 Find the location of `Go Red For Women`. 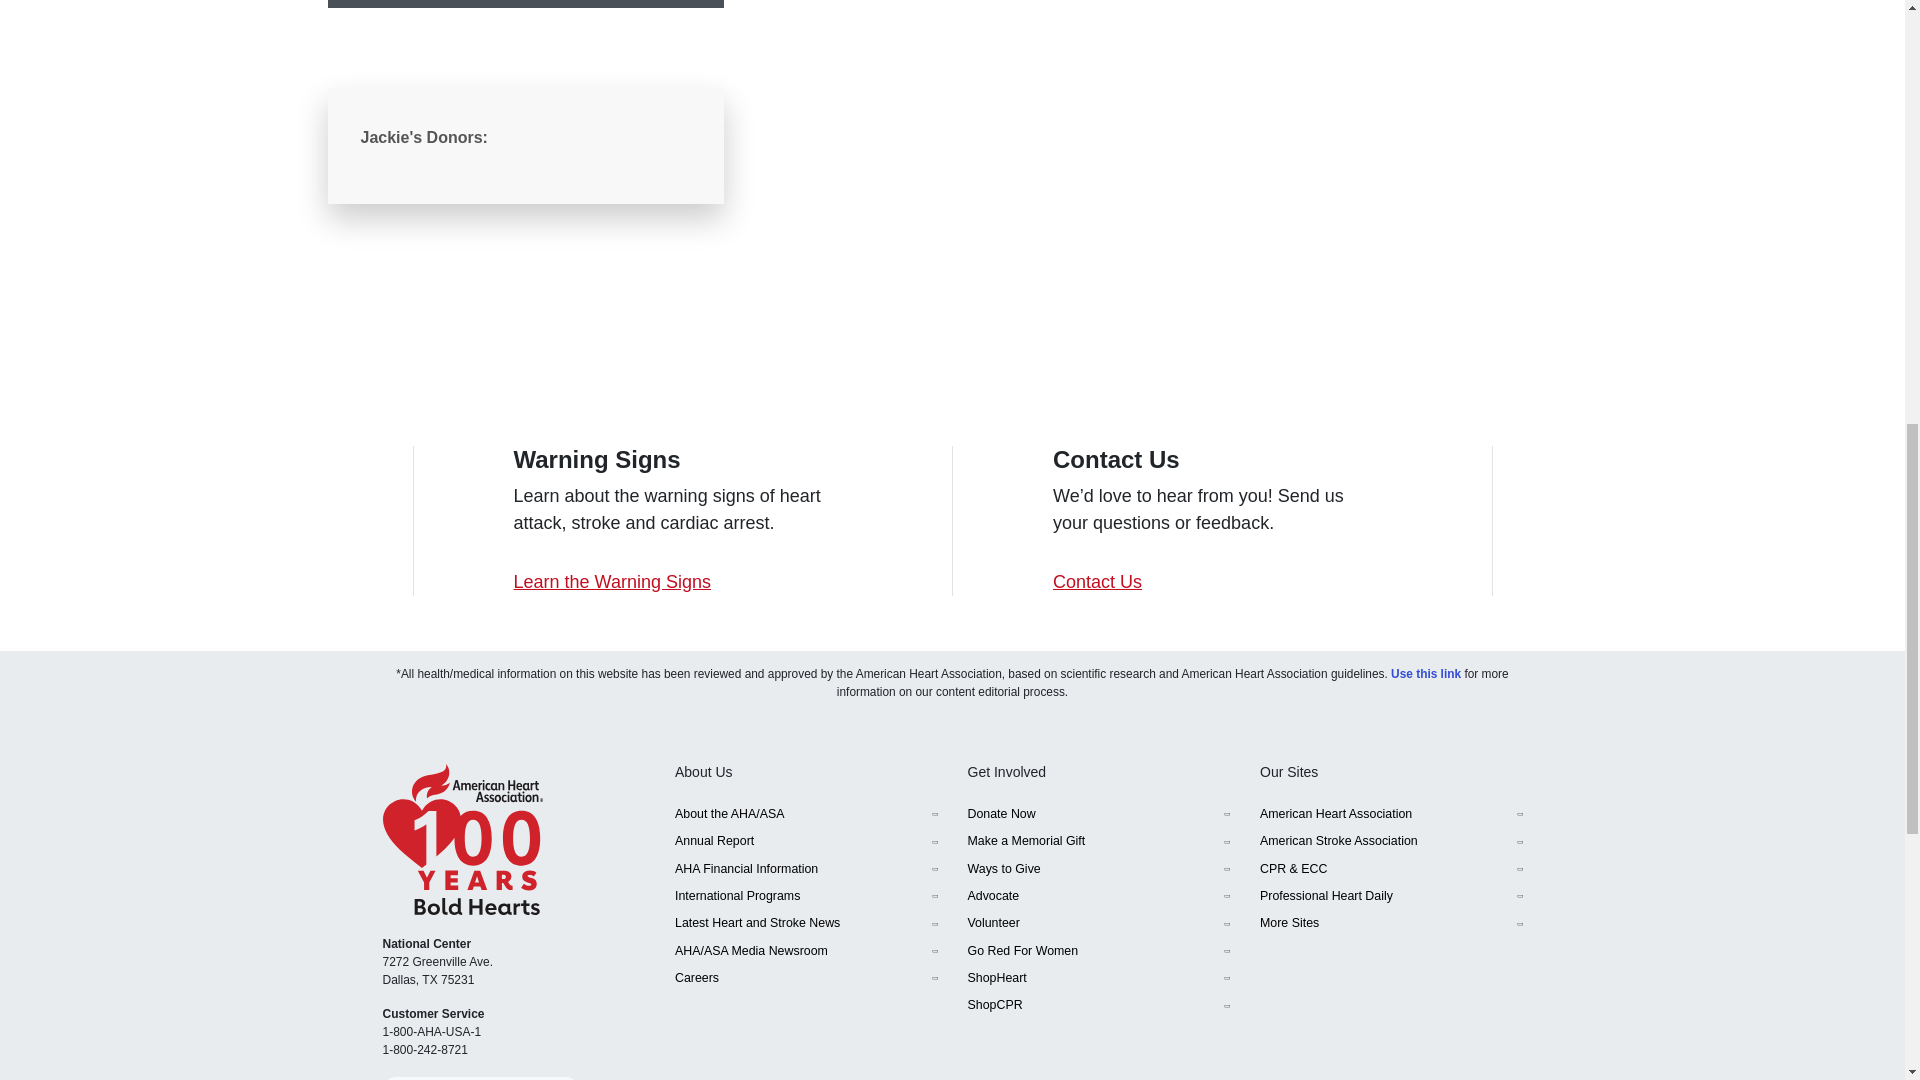

Go Red For Women is located at coordinates (1098, 950).